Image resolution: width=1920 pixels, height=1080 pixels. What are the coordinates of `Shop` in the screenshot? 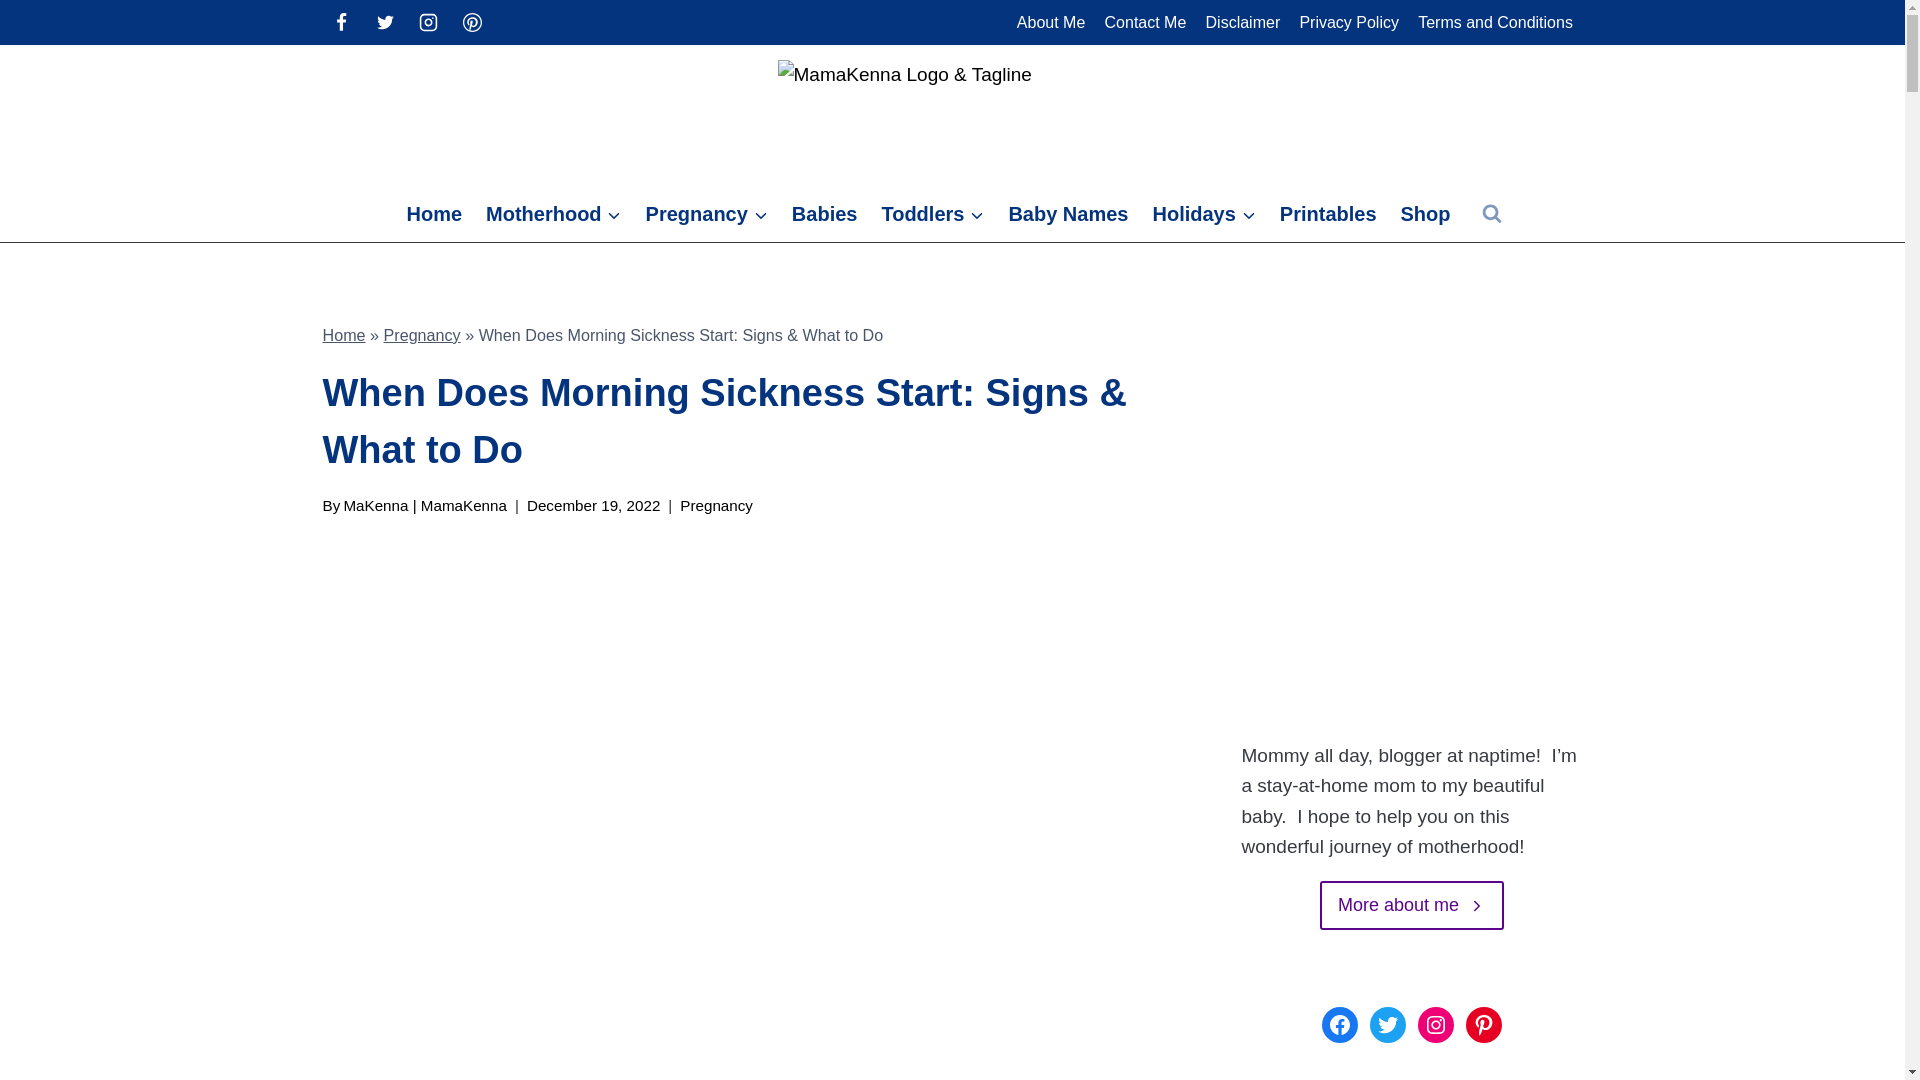 It's located at (1426, 213).